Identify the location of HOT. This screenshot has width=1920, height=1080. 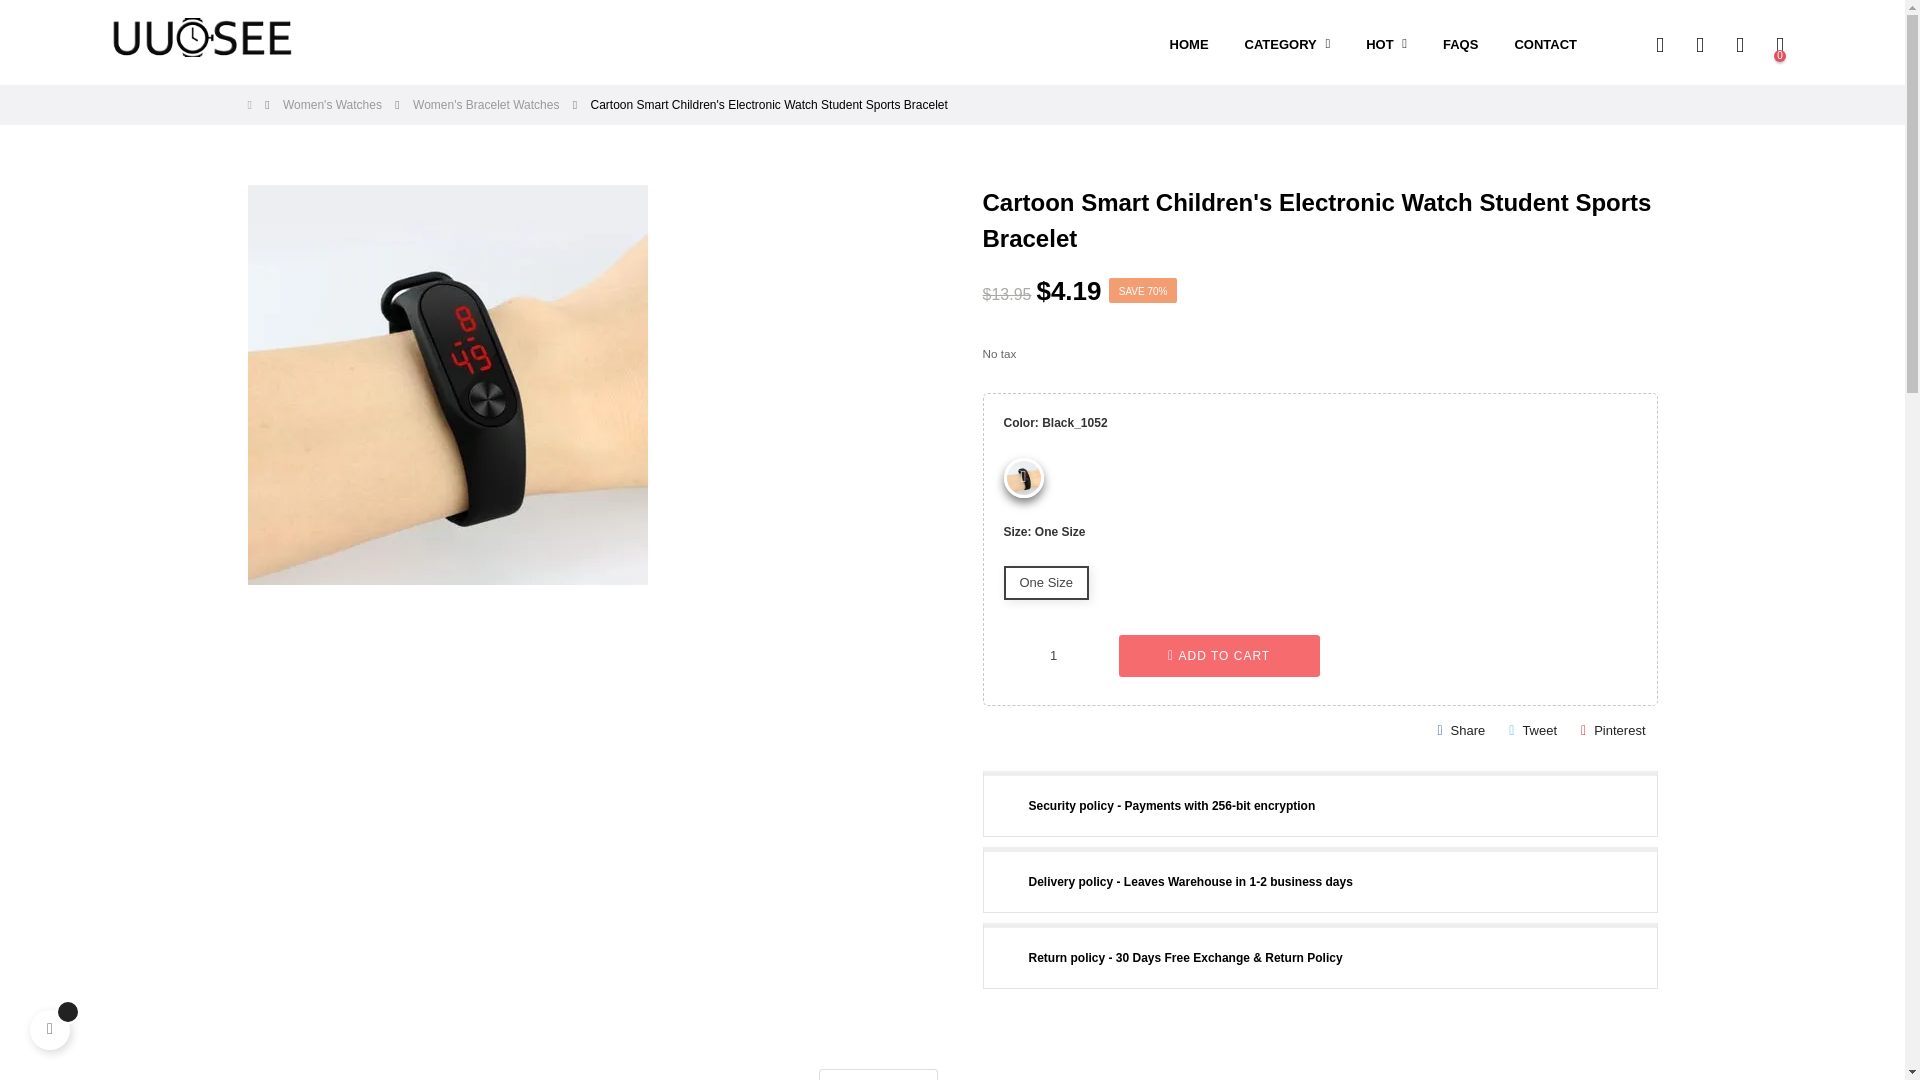
(1386, 45).